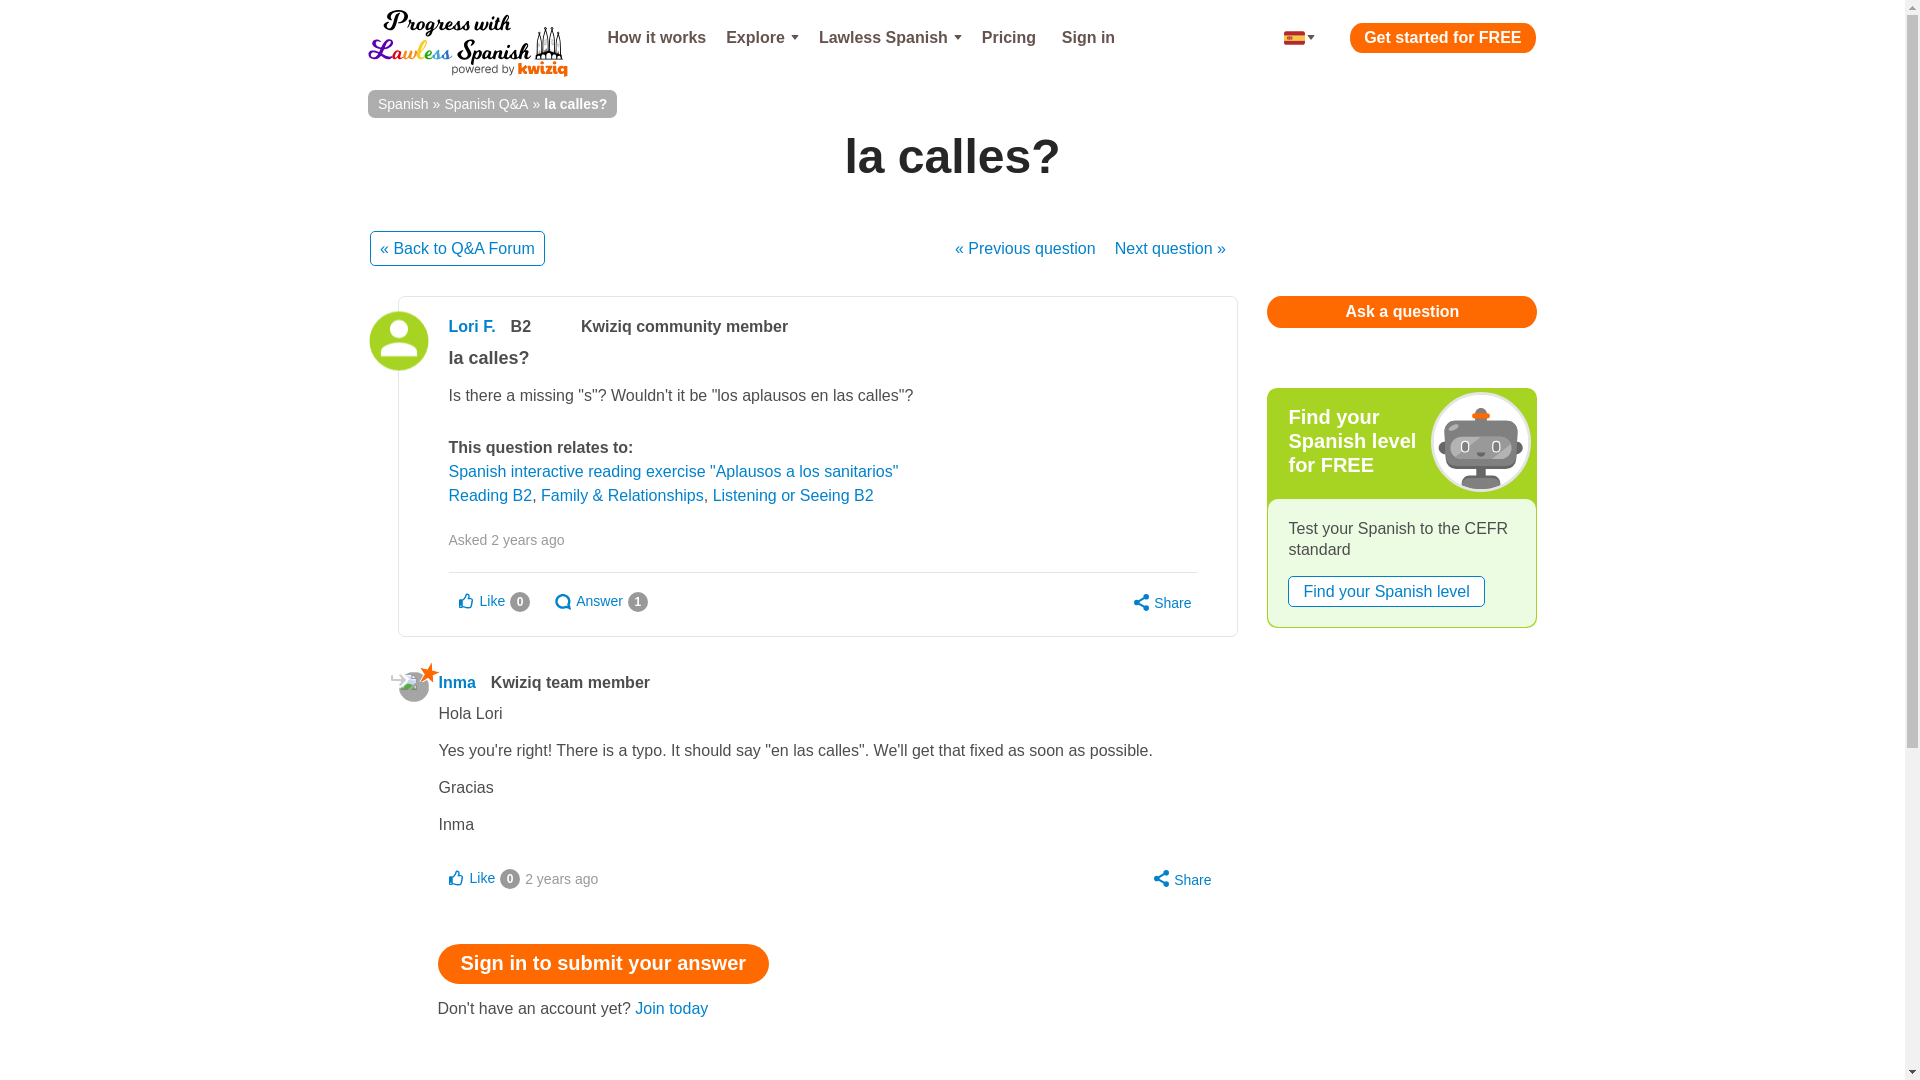 The width and height of the screenshot is (1920, 1080). Describe the element at coordinates (890, 38) in the screenshot. I see `Lawless Spanish` at that location.